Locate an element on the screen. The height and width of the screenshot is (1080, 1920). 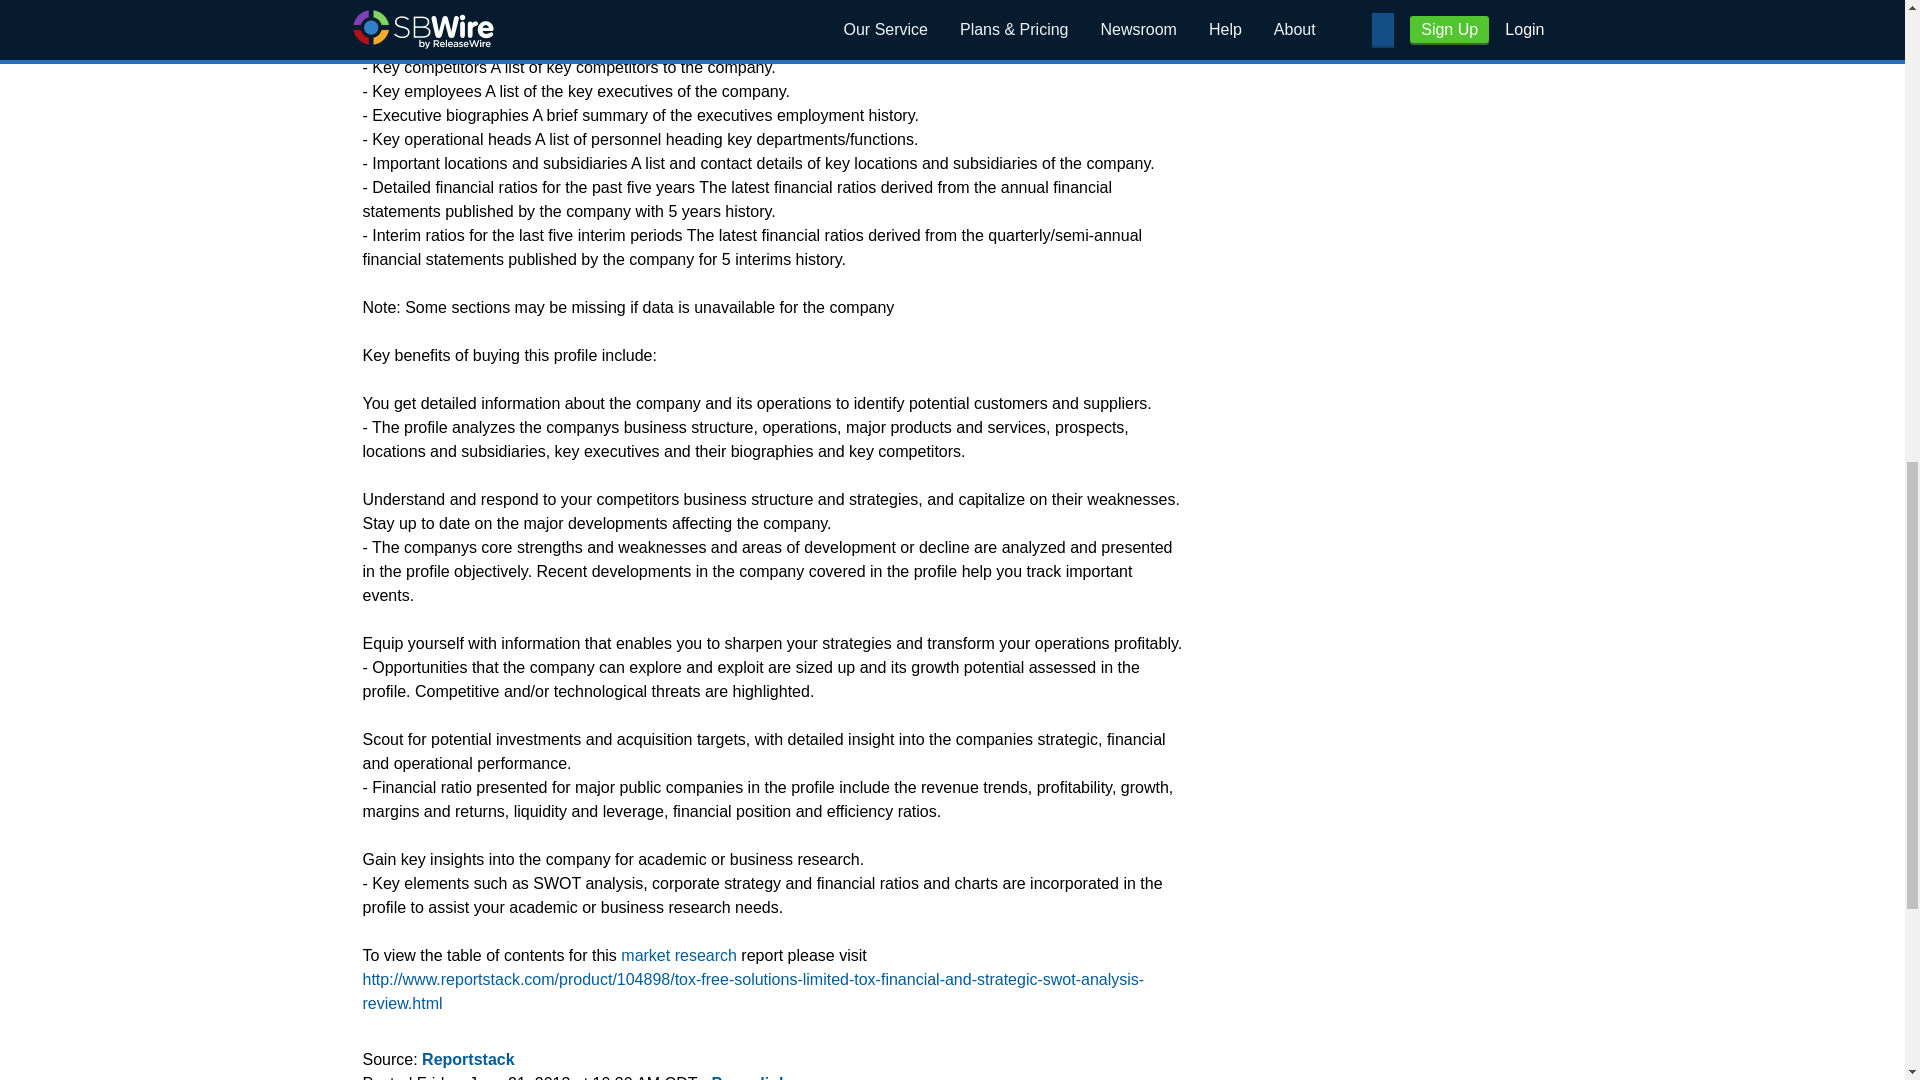
Reportstack is located at coordinates (468, 1059).